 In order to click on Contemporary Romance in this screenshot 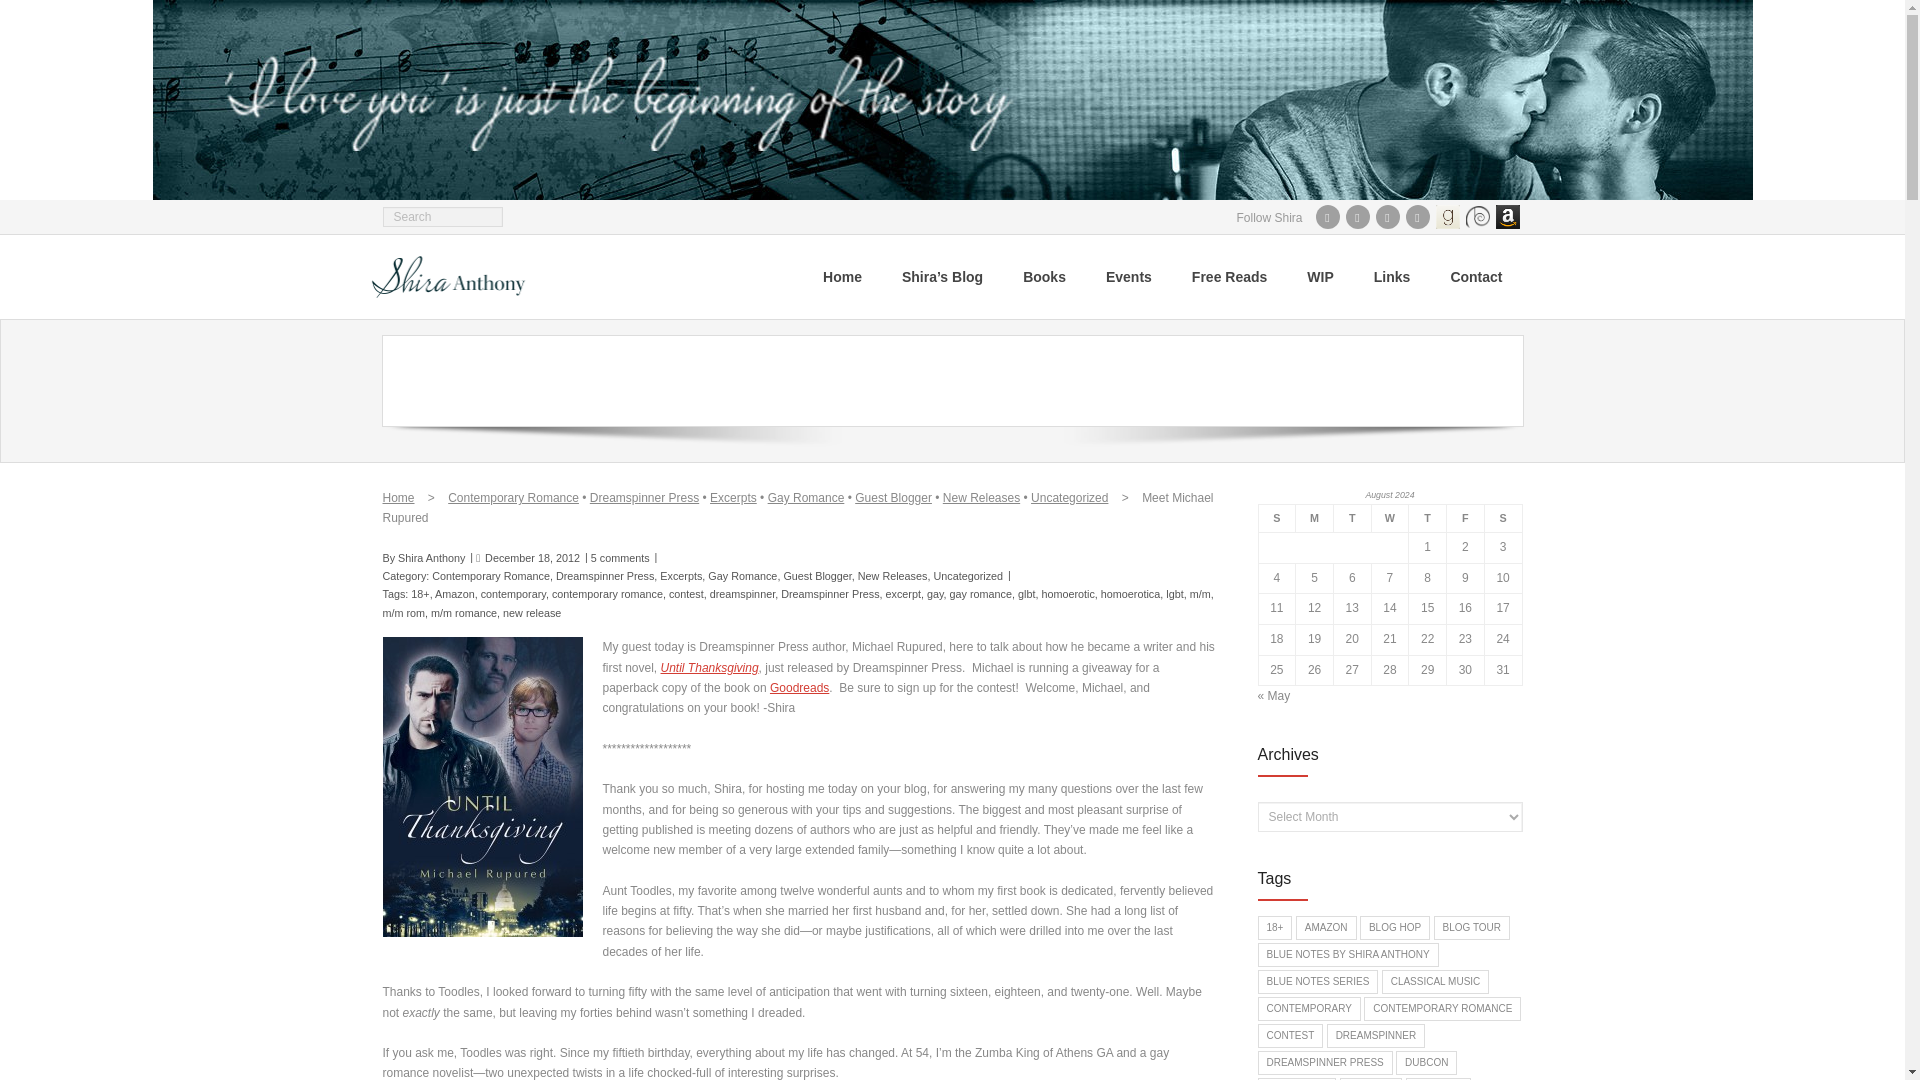, I will do `click(513, 498)`.